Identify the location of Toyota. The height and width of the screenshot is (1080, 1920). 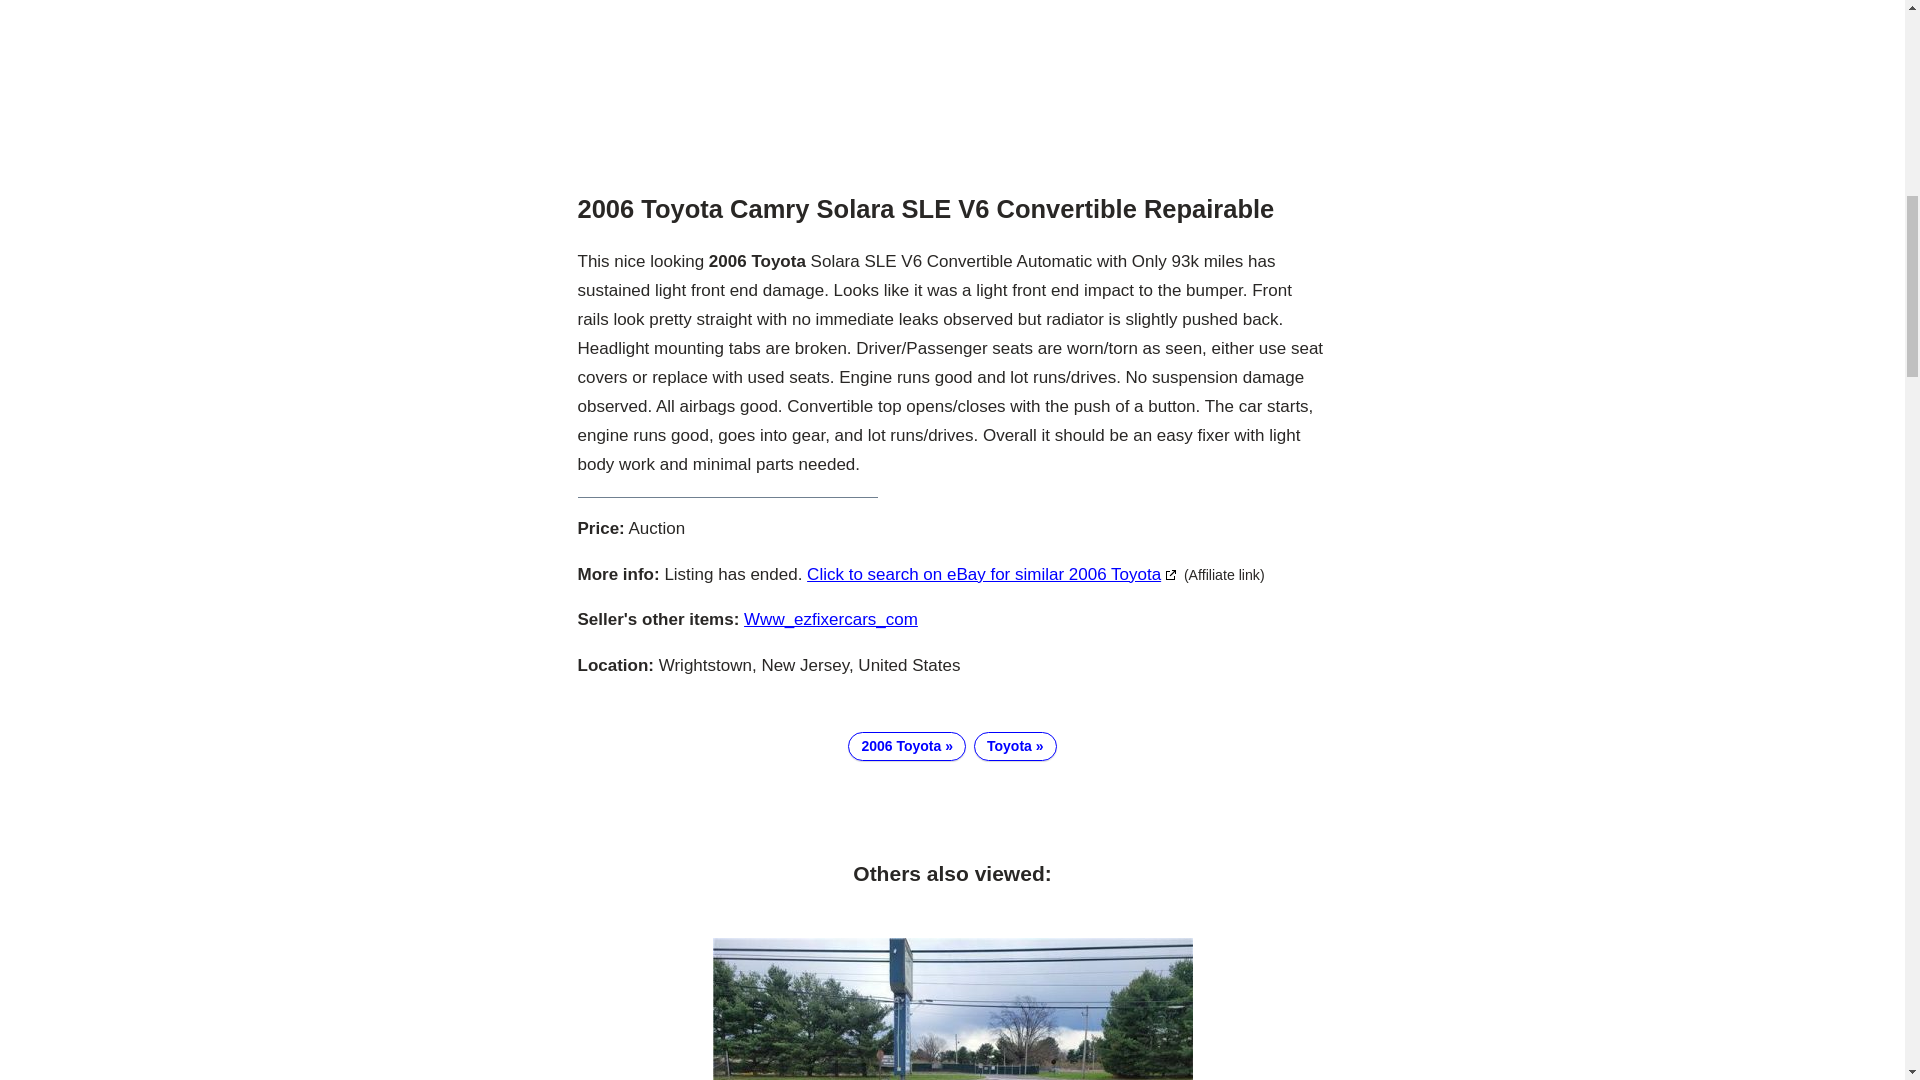
(1015, 747).